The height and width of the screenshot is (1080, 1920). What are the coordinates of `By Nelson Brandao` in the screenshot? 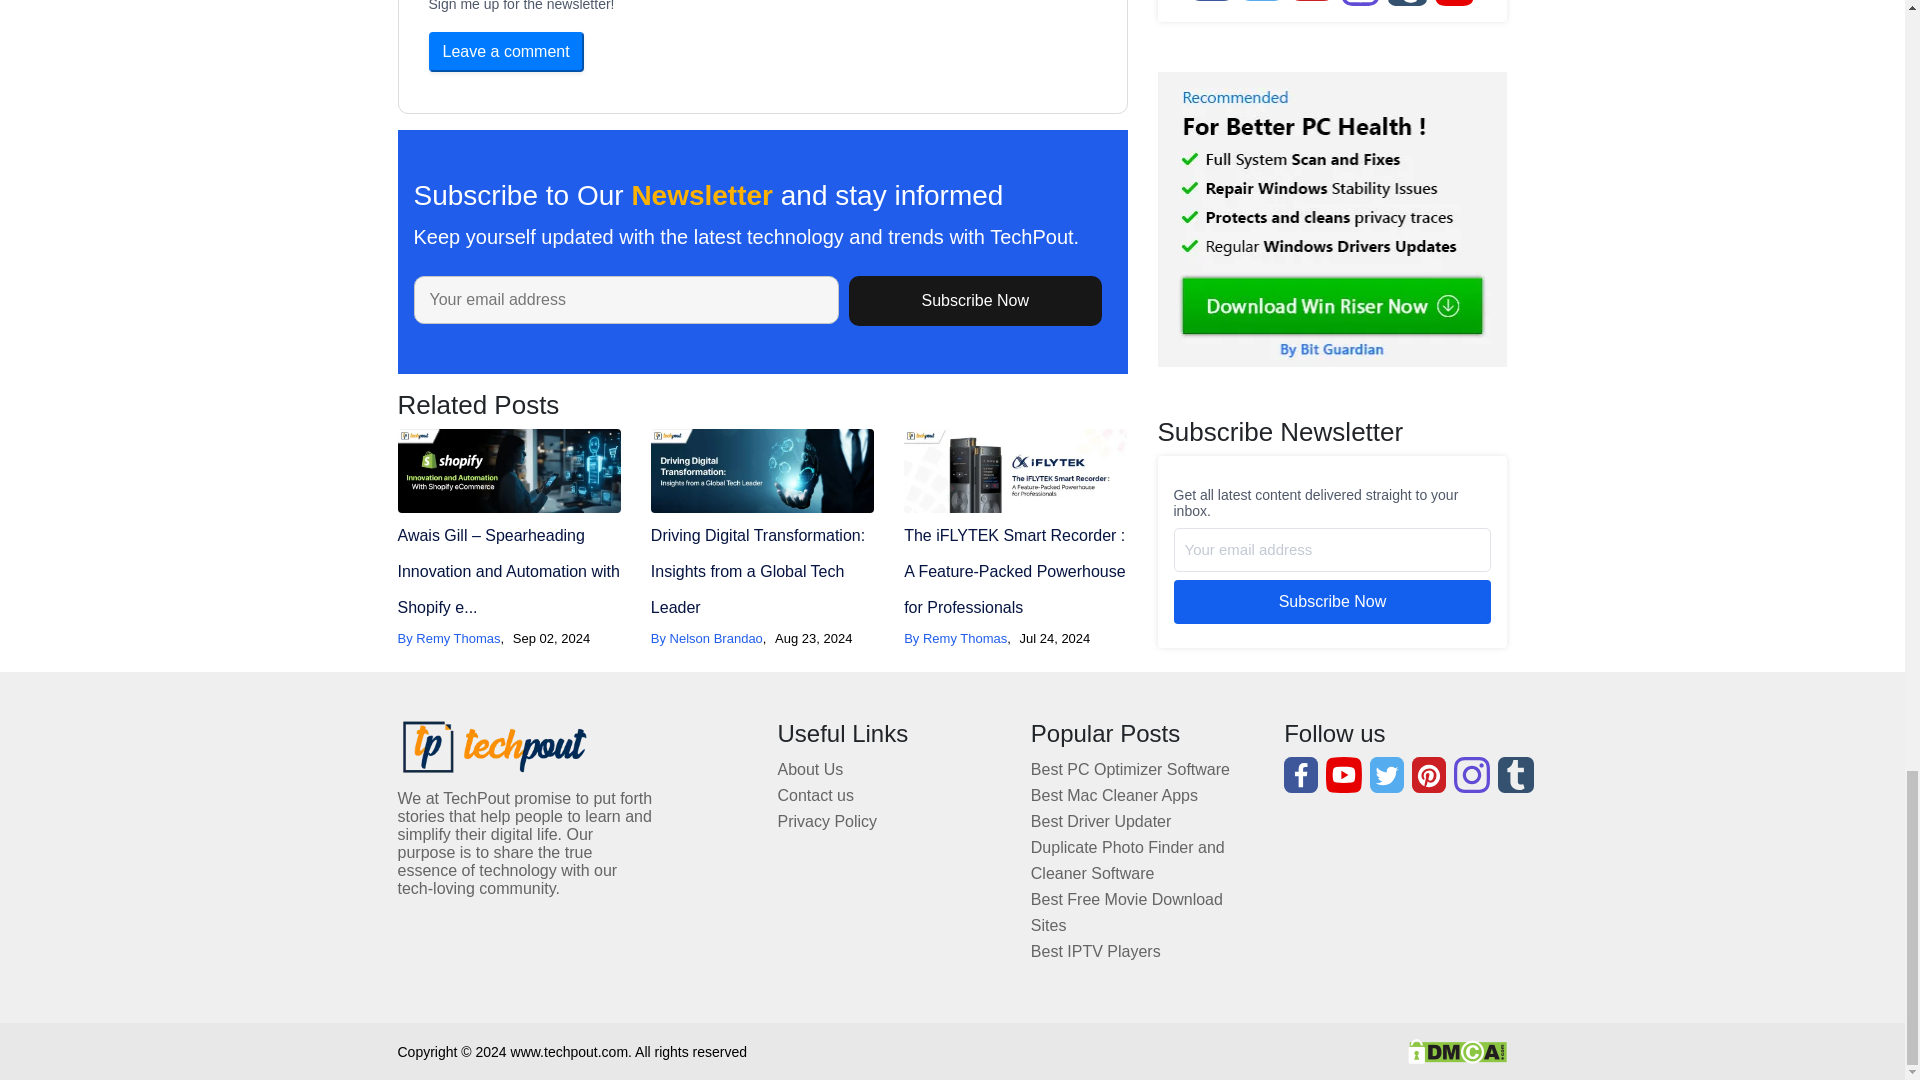 It's located at (706, 638).